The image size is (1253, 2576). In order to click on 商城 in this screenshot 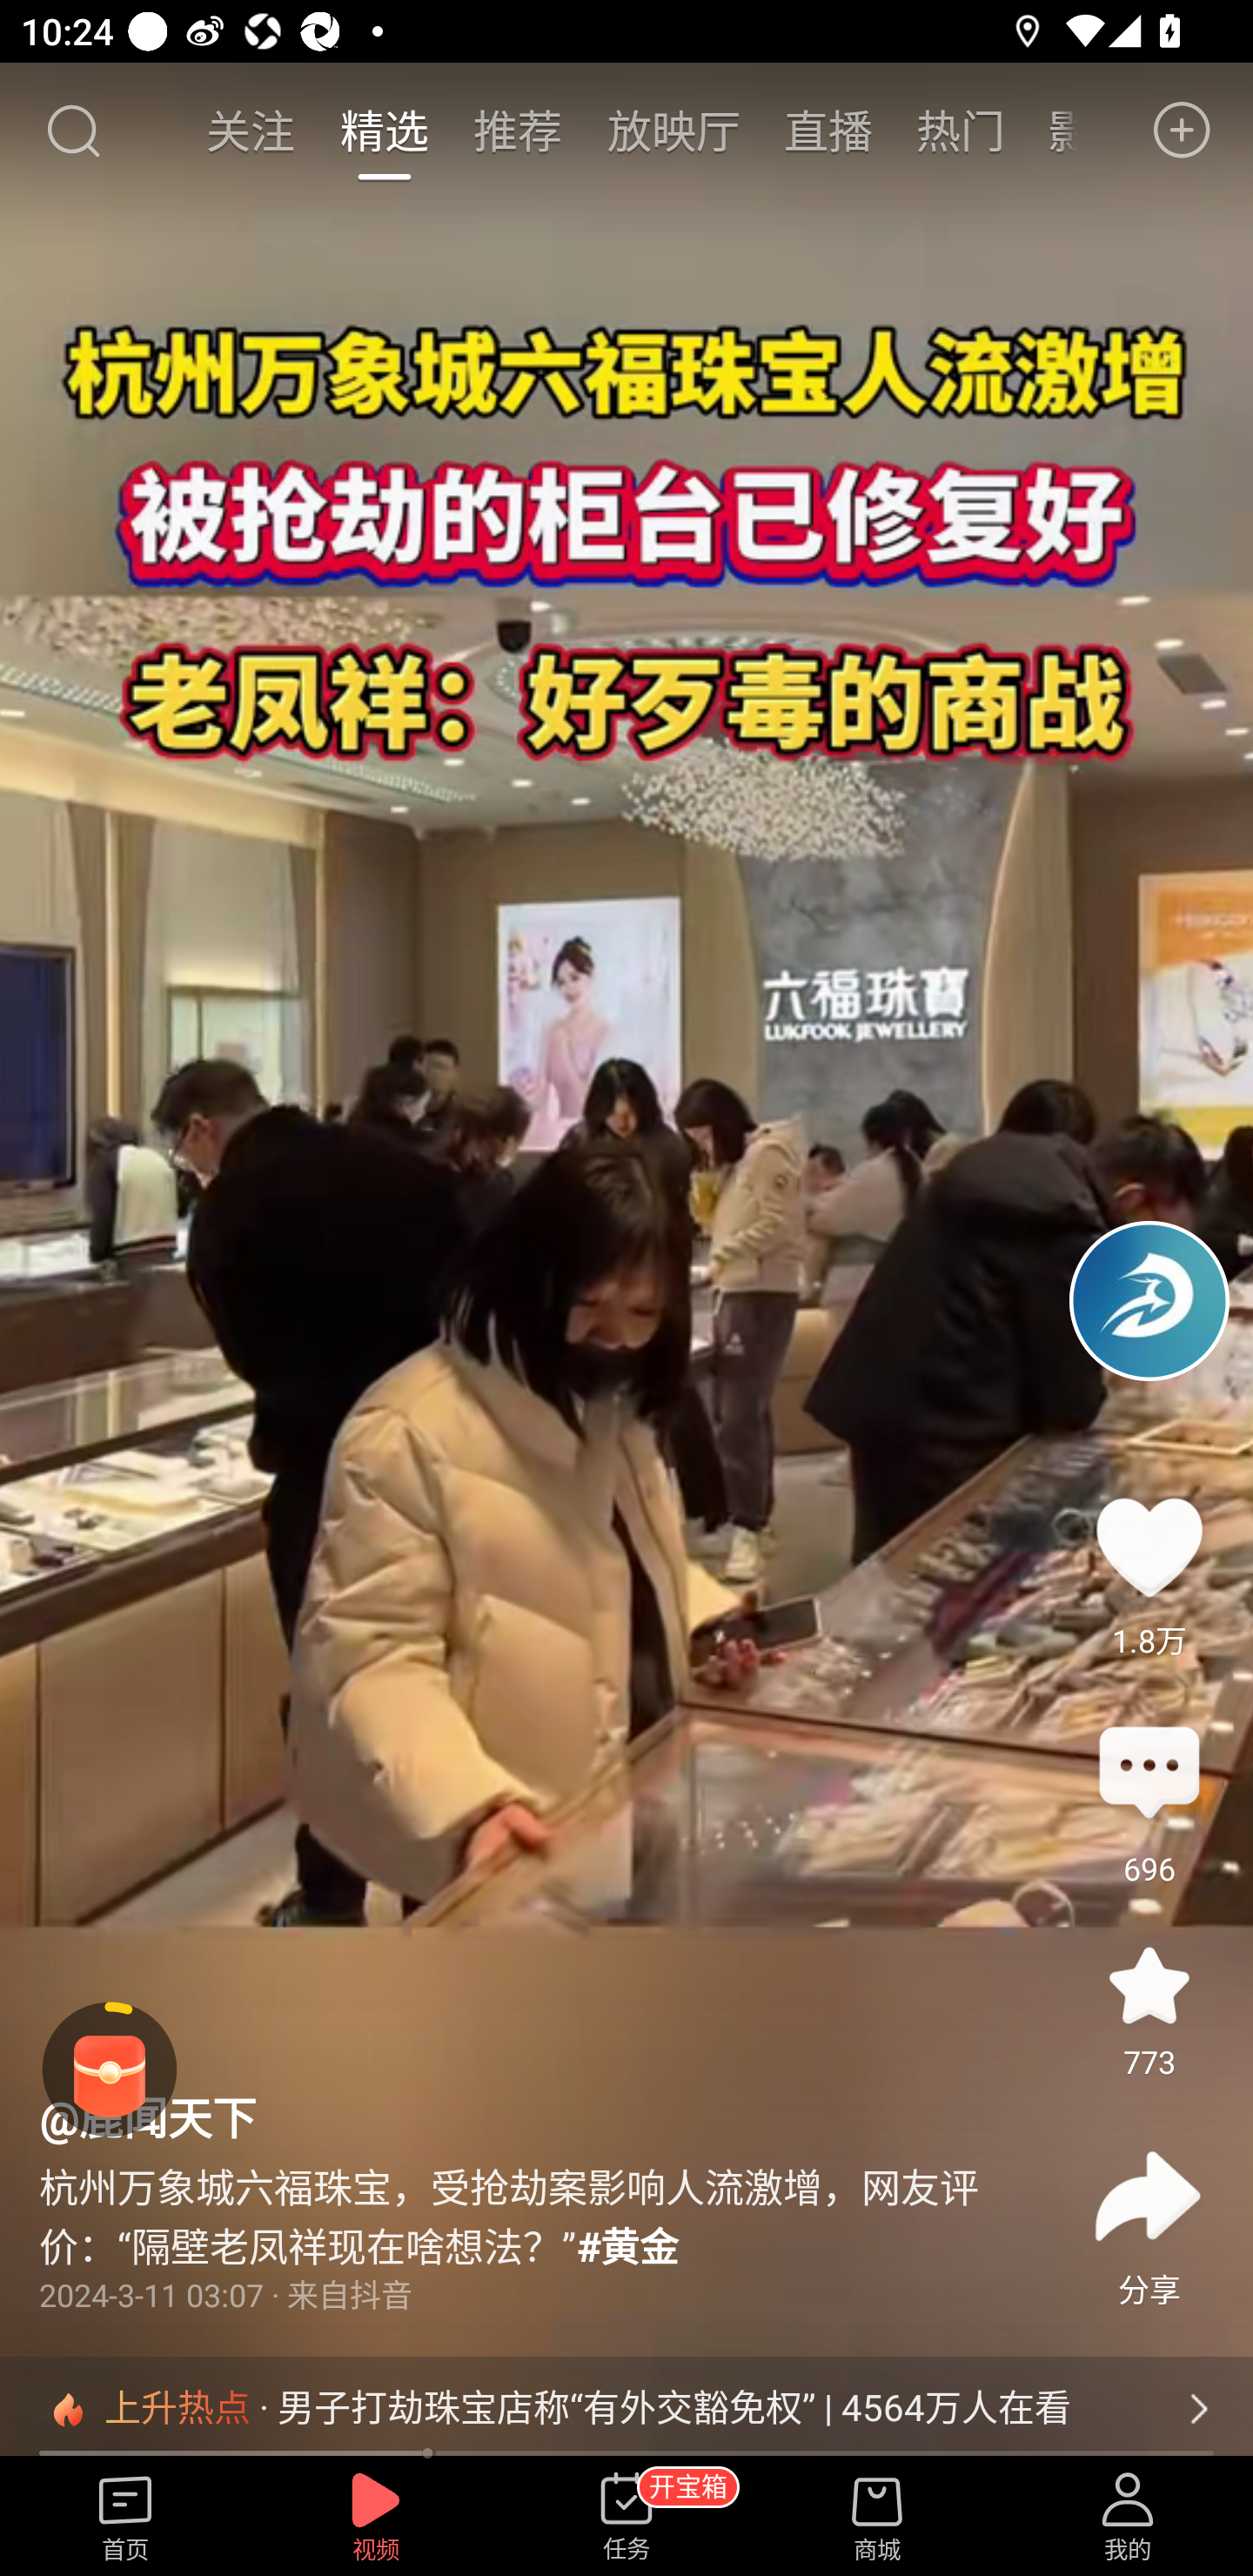, I will do `click(877, 2518)`.